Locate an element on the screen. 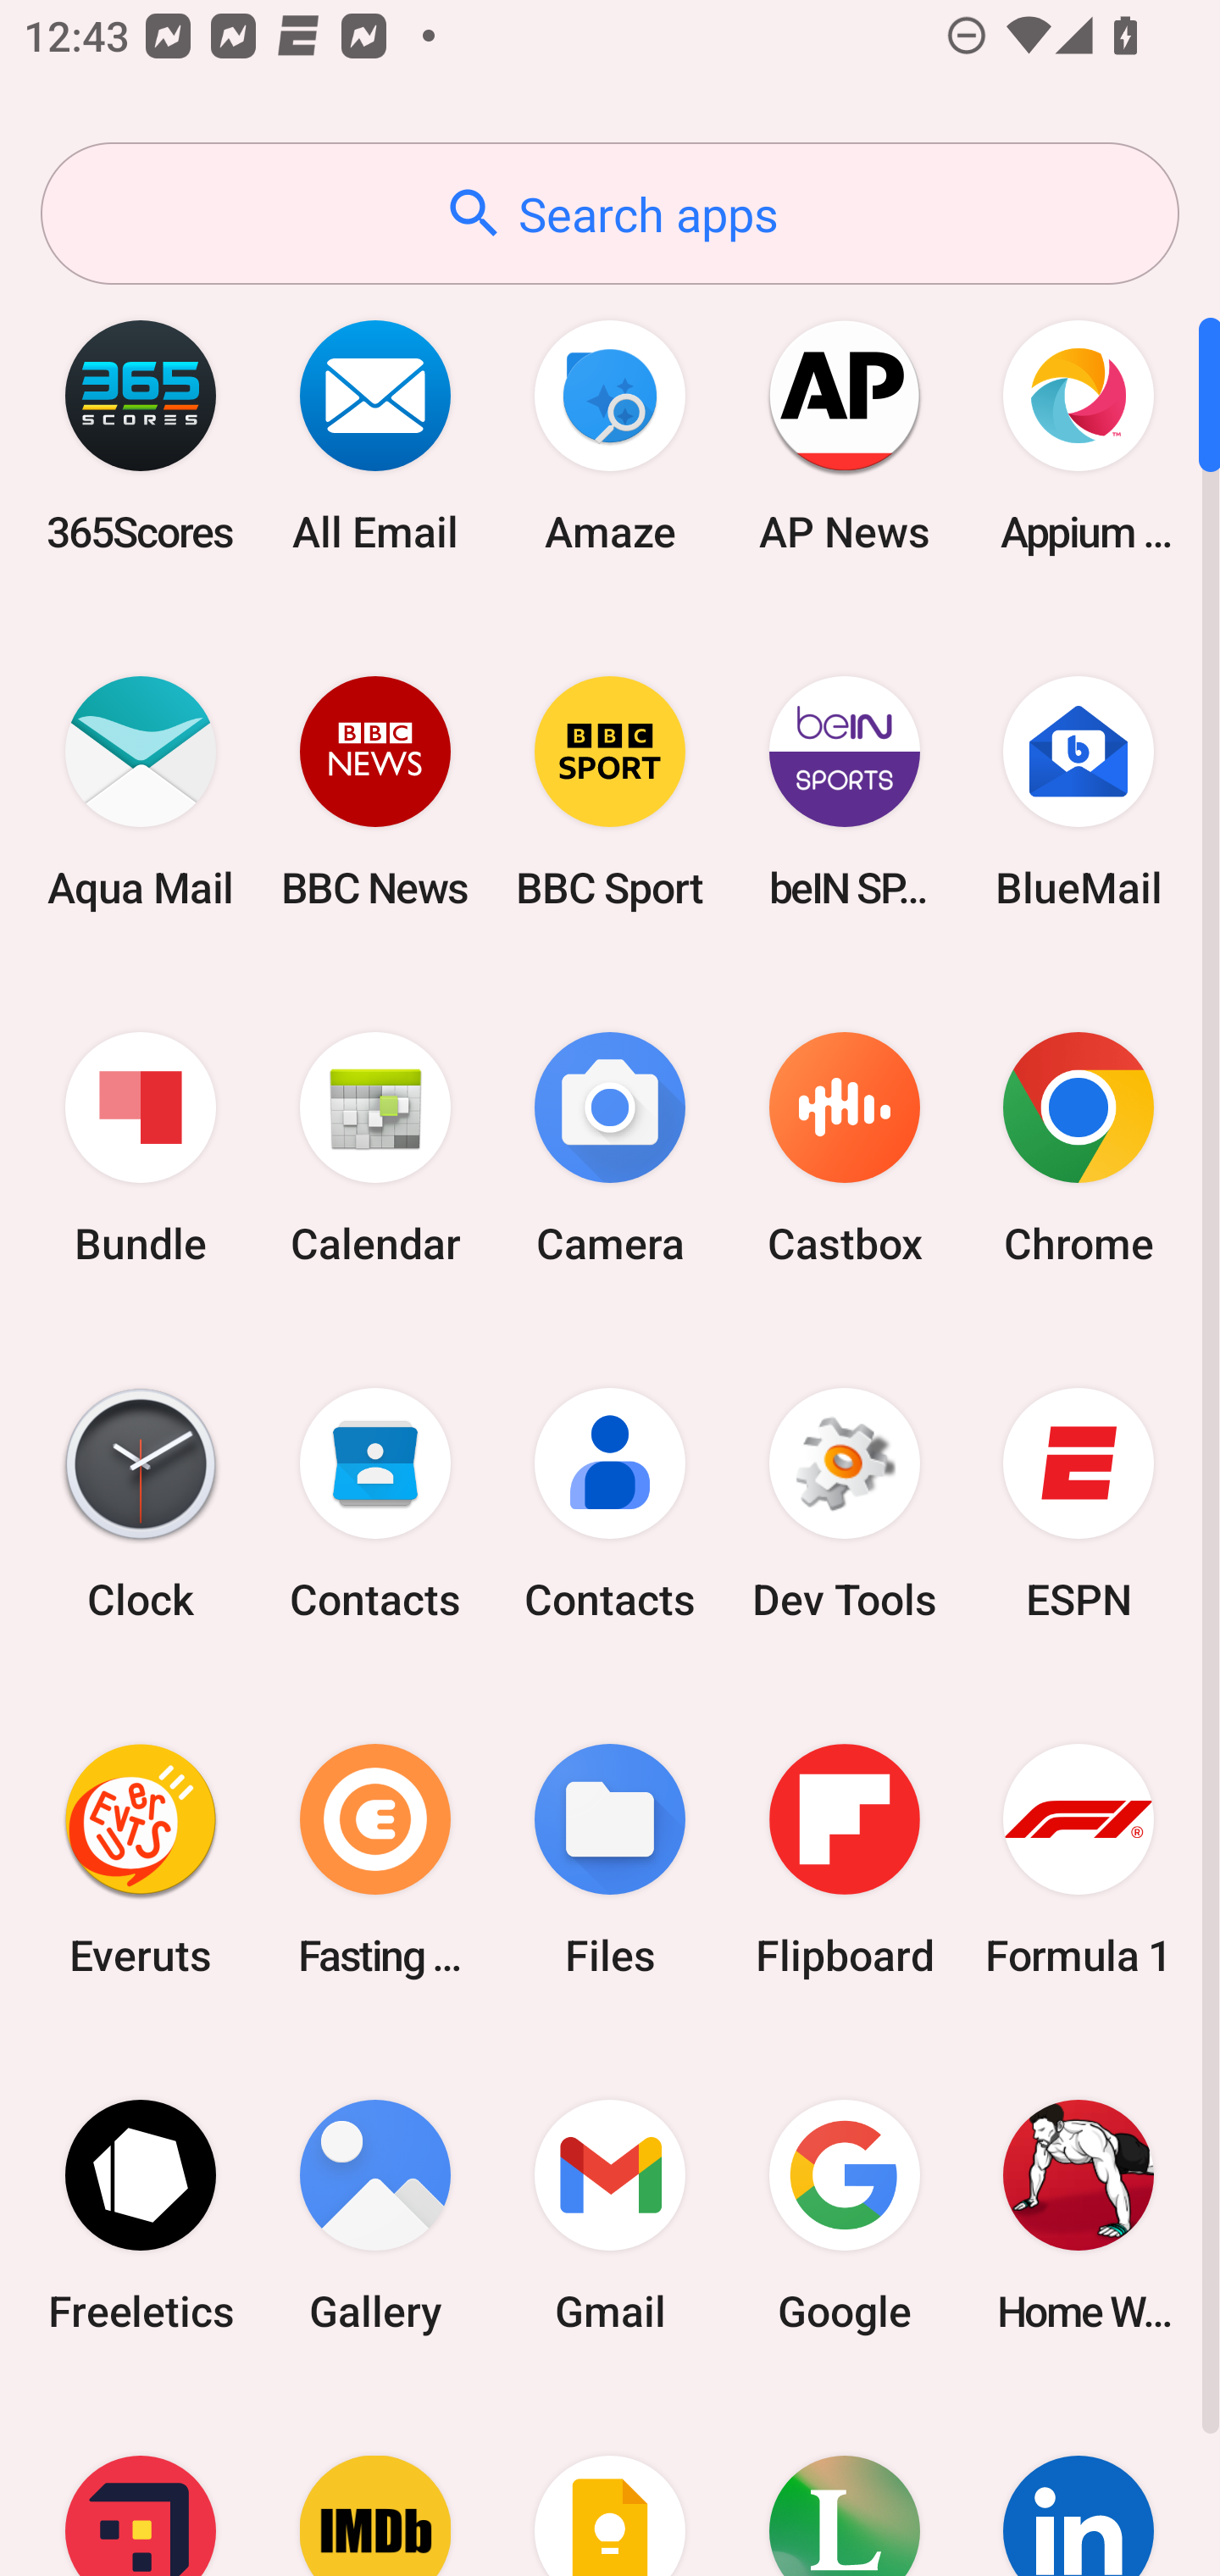  Contacts is located at coordinates (375, 1504).